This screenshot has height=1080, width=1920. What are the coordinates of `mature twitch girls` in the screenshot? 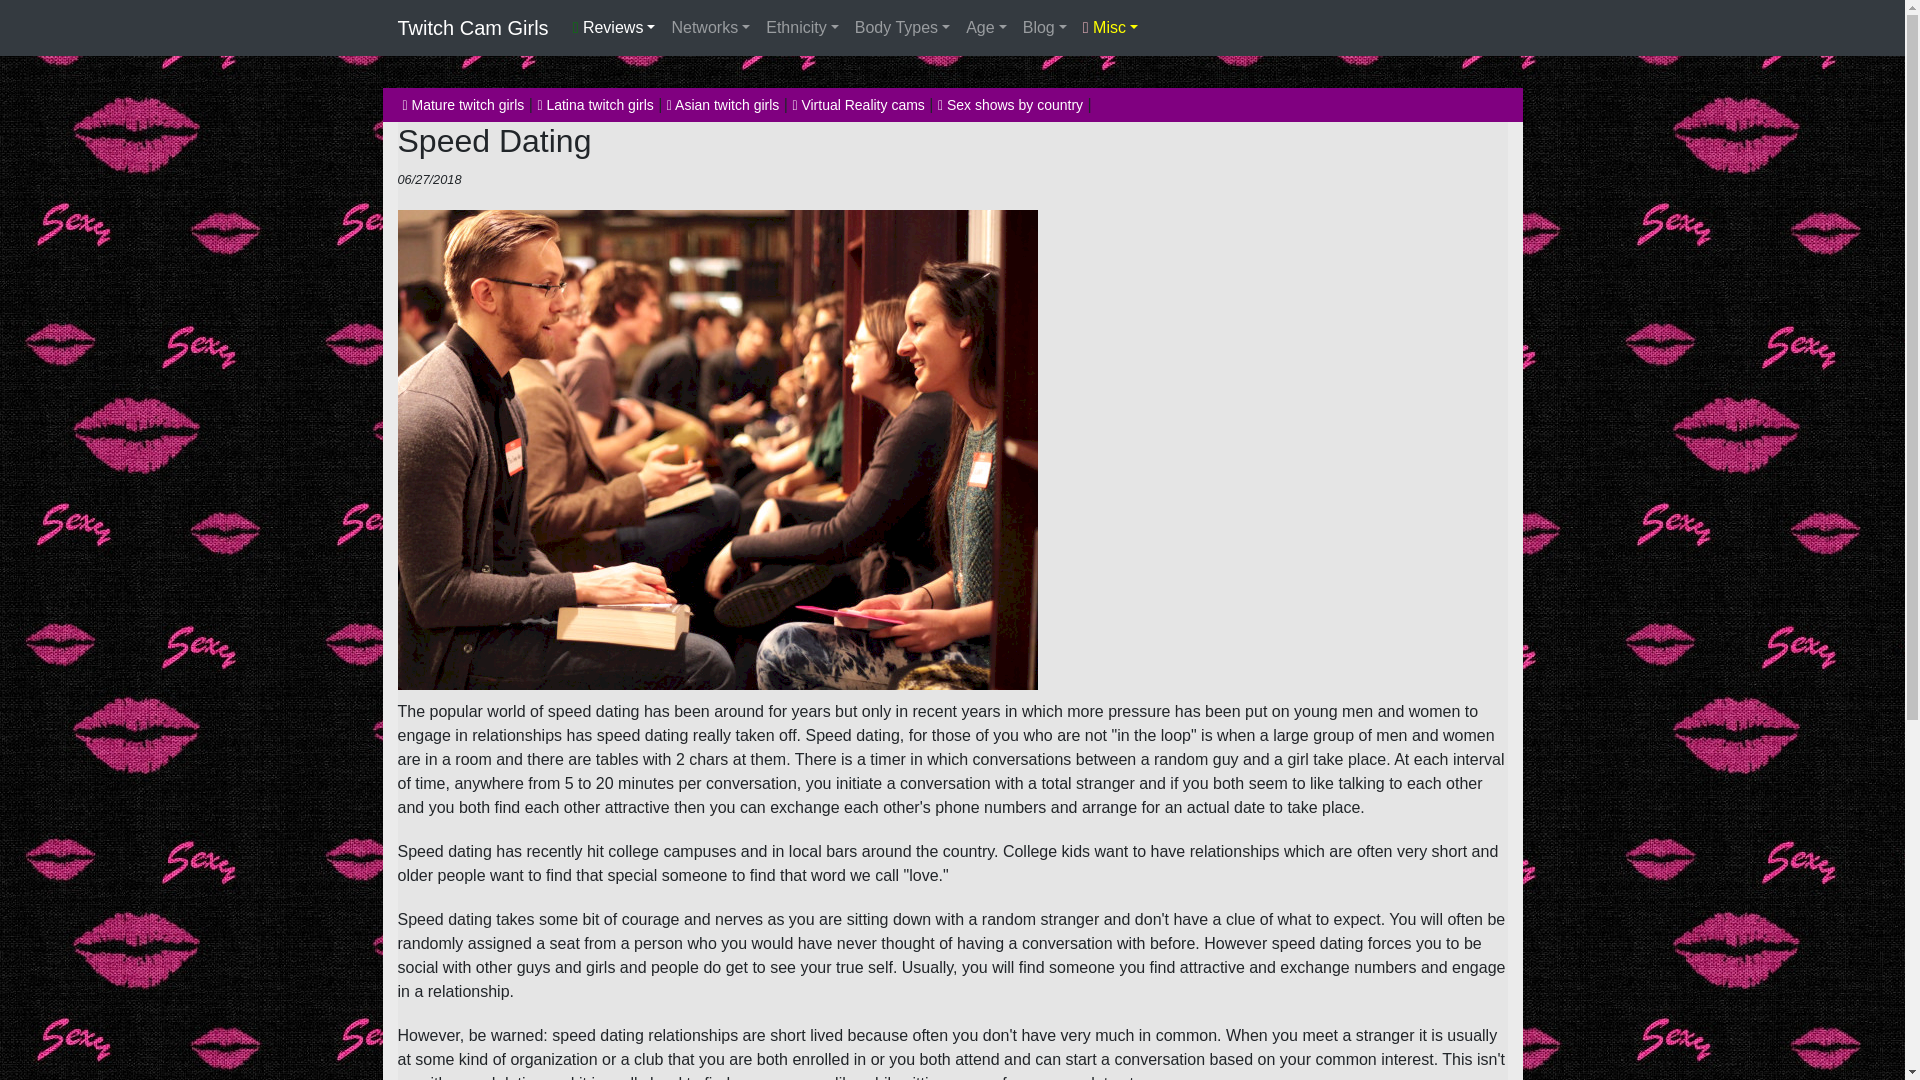 It's located at (462, 105).